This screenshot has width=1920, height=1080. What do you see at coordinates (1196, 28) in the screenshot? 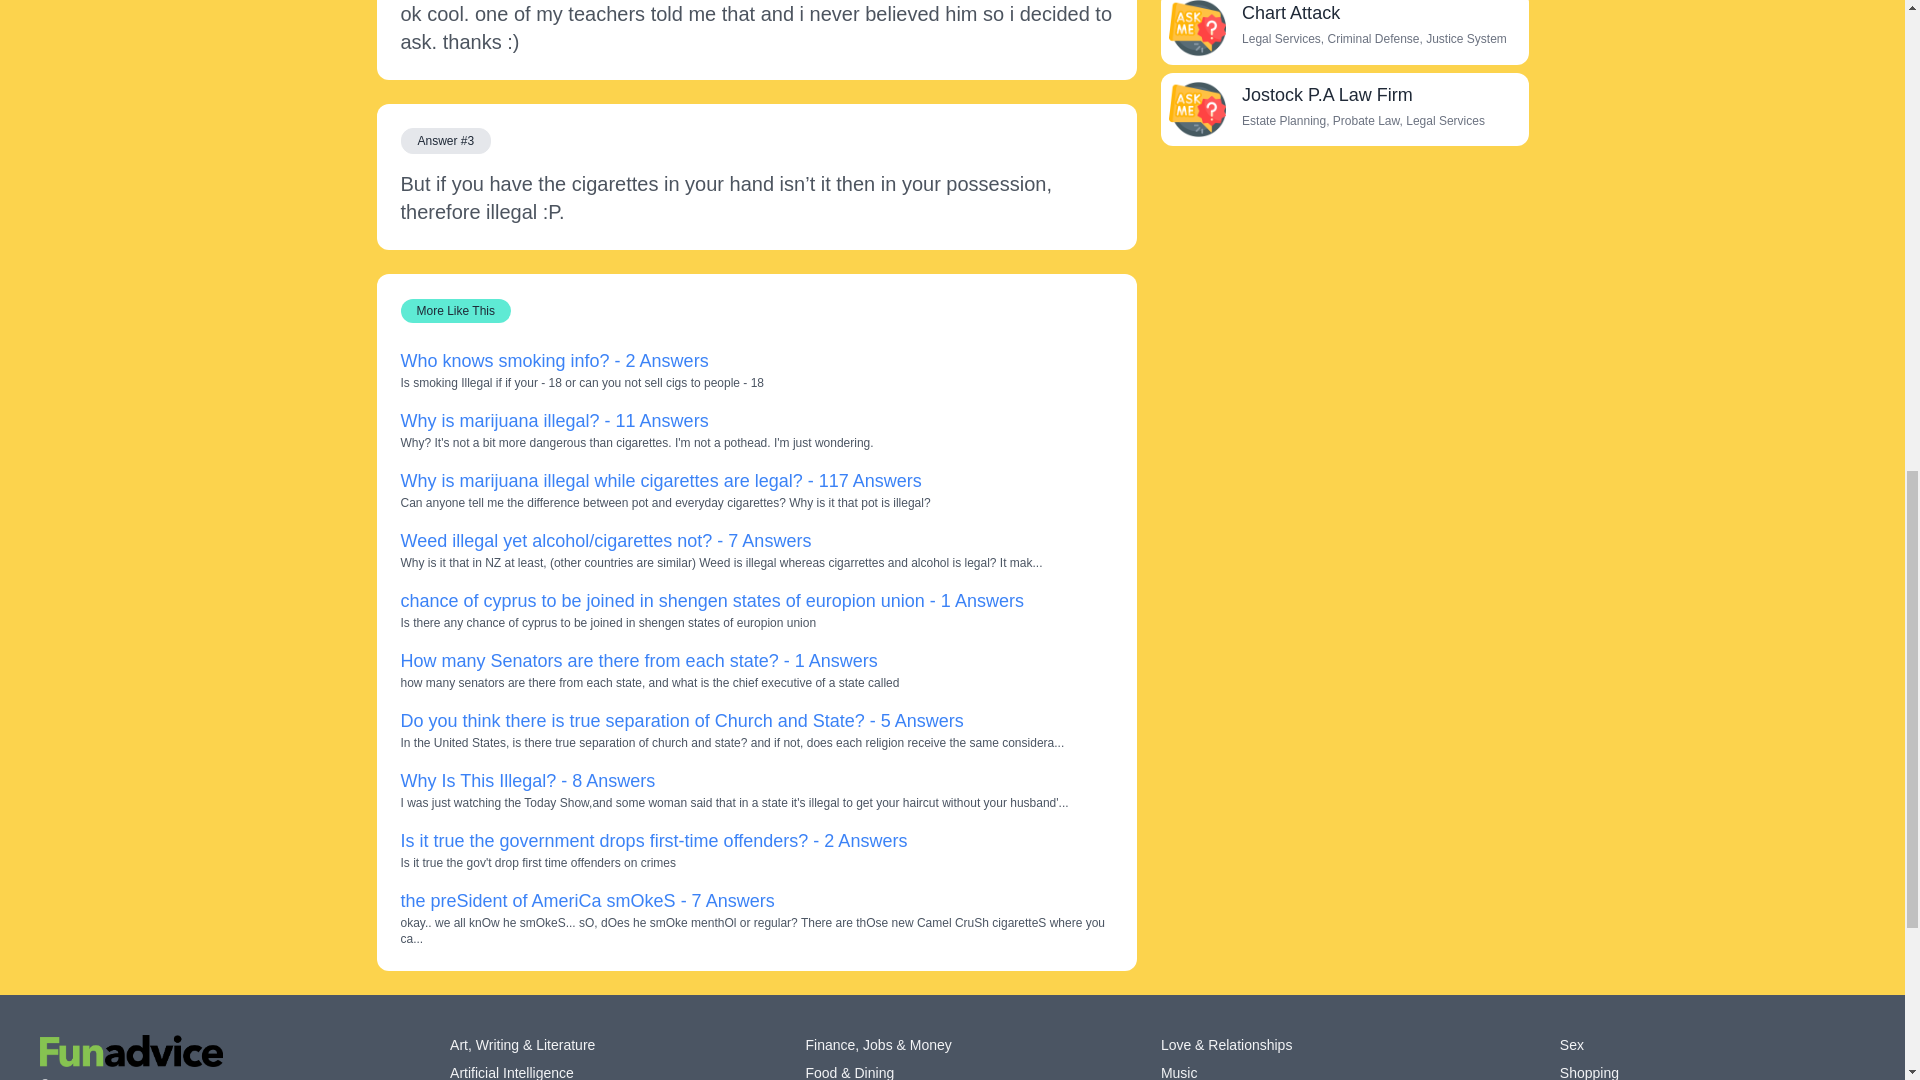
I see `Chart Attack` at bounding box center [1196, 28].